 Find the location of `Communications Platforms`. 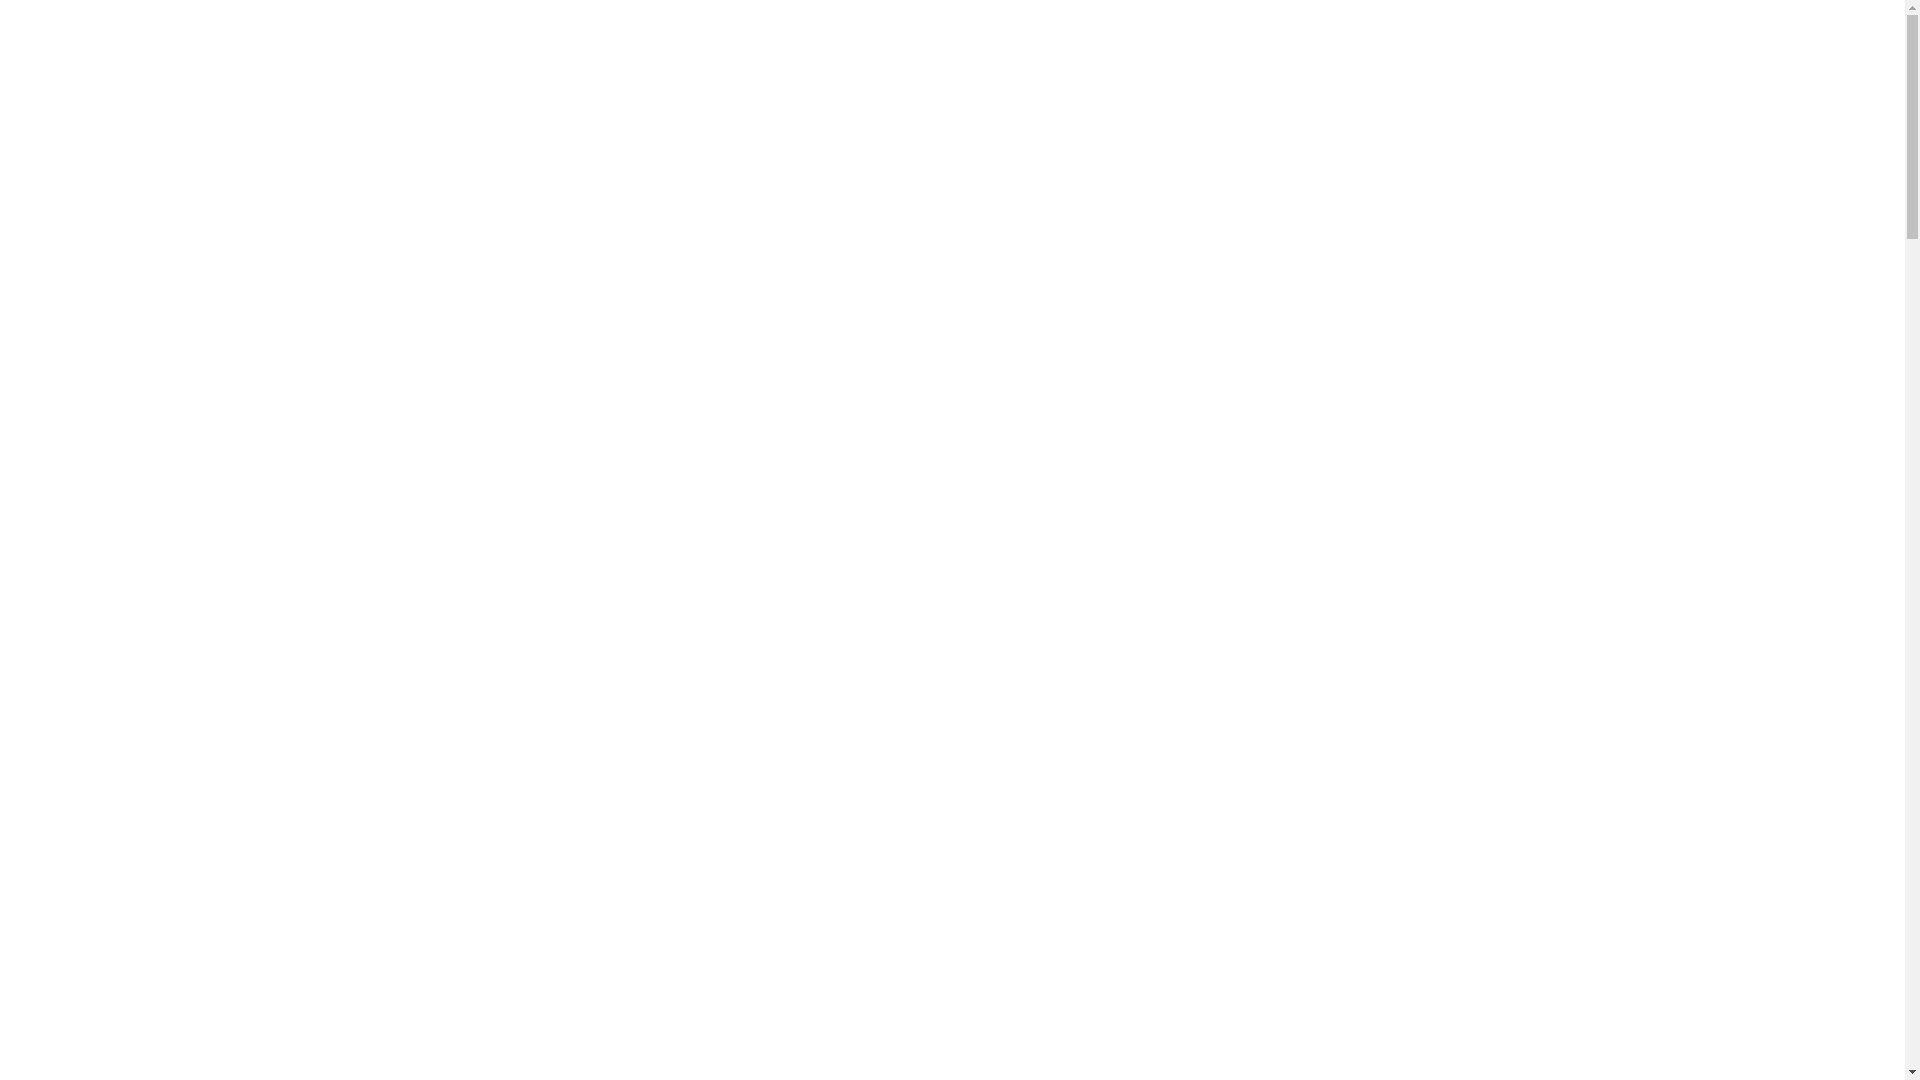

Communications Platforms is located at coordinates (216, 482).